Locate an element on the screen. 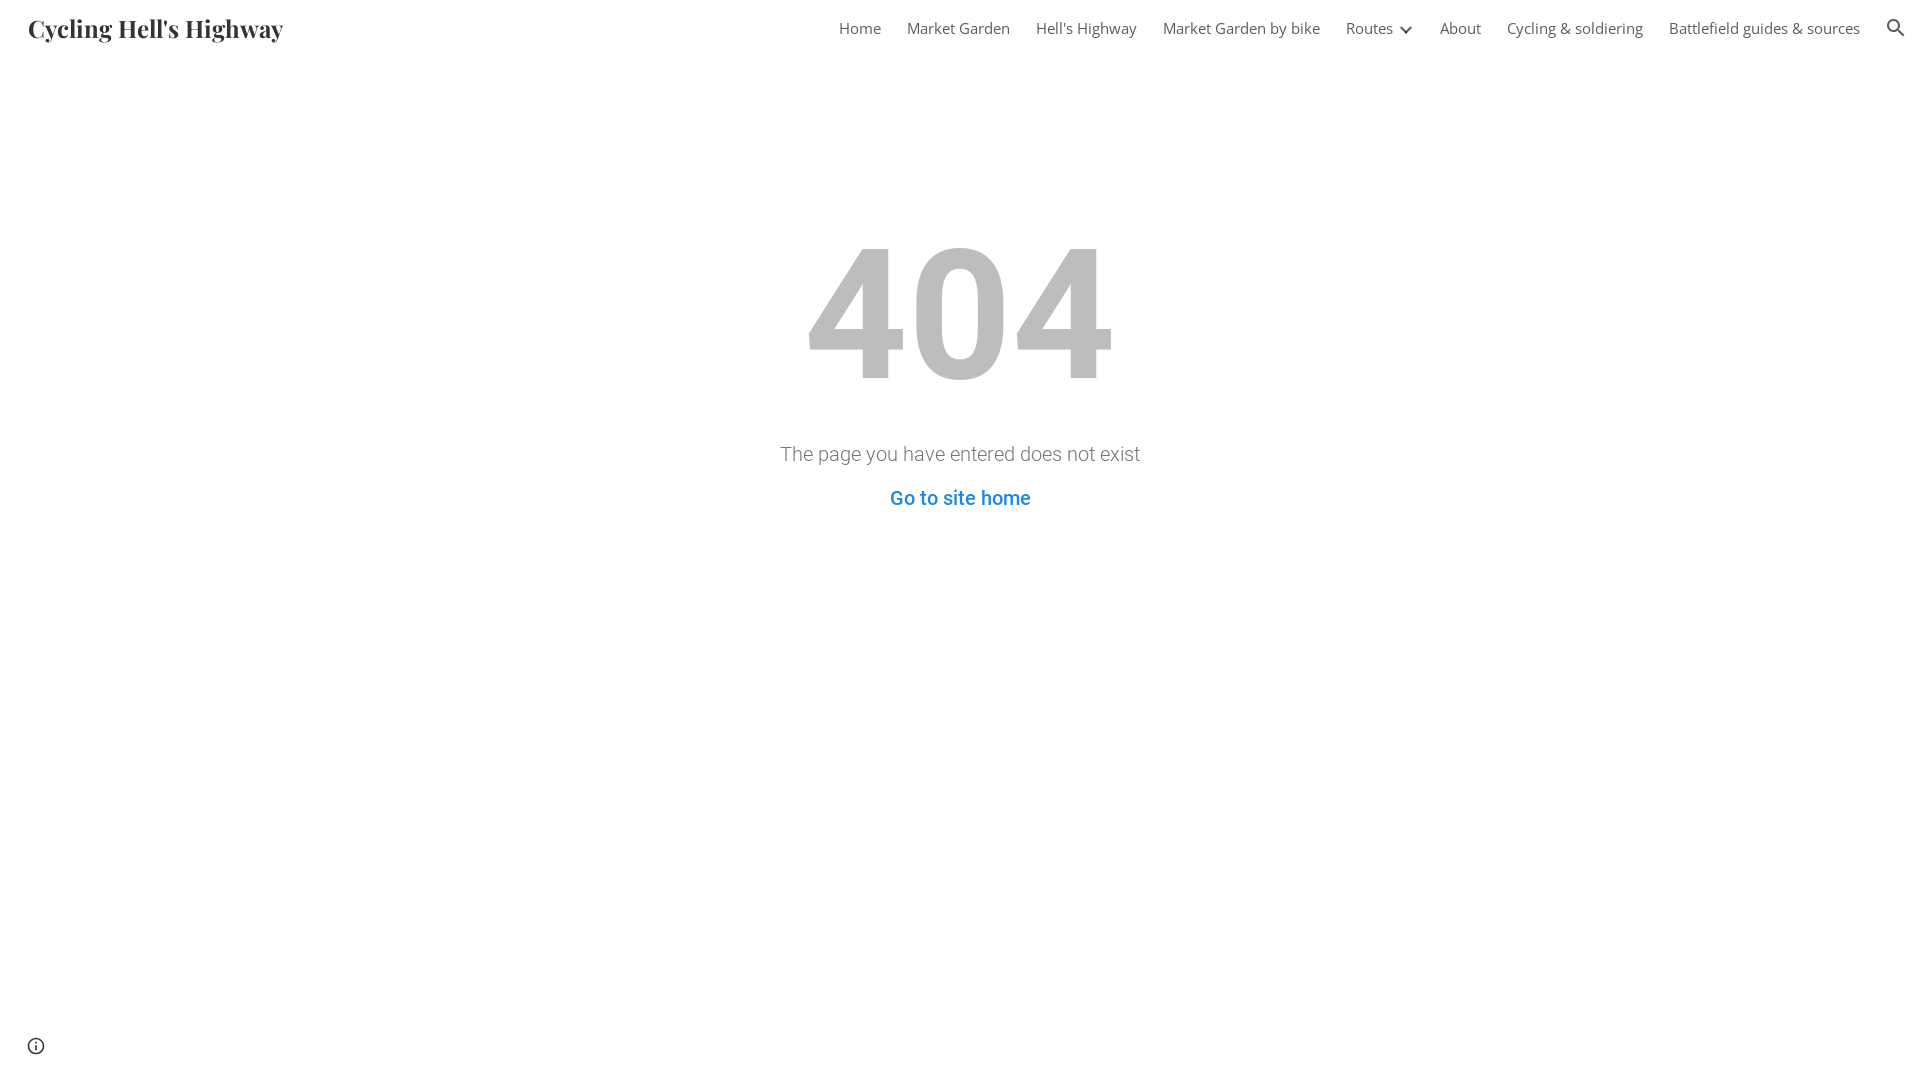  About is located at coordinates (1460, 28).